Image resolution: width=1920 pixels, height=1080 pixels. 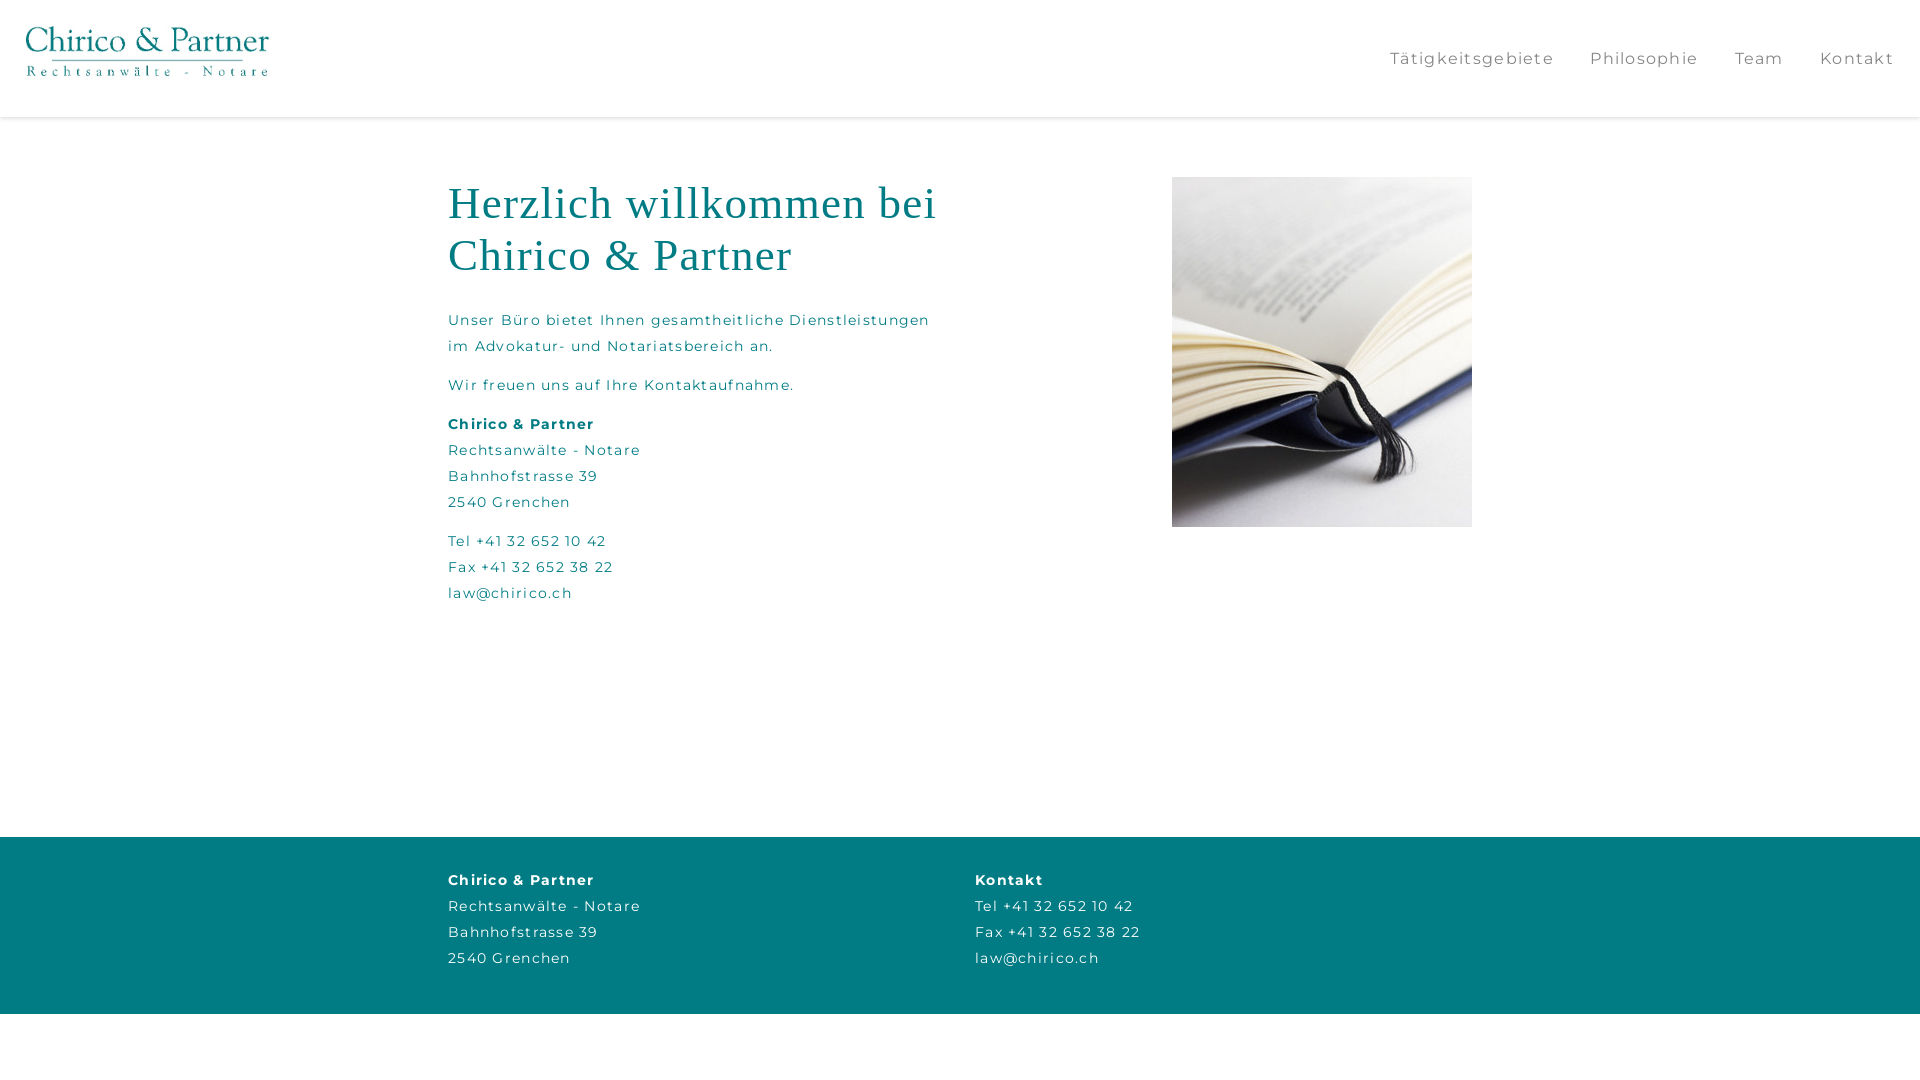 What do you see at coordinates (1037, 958) in the screenshot?
I see `law@chirico.ch` at bounding box center [1037, 958].